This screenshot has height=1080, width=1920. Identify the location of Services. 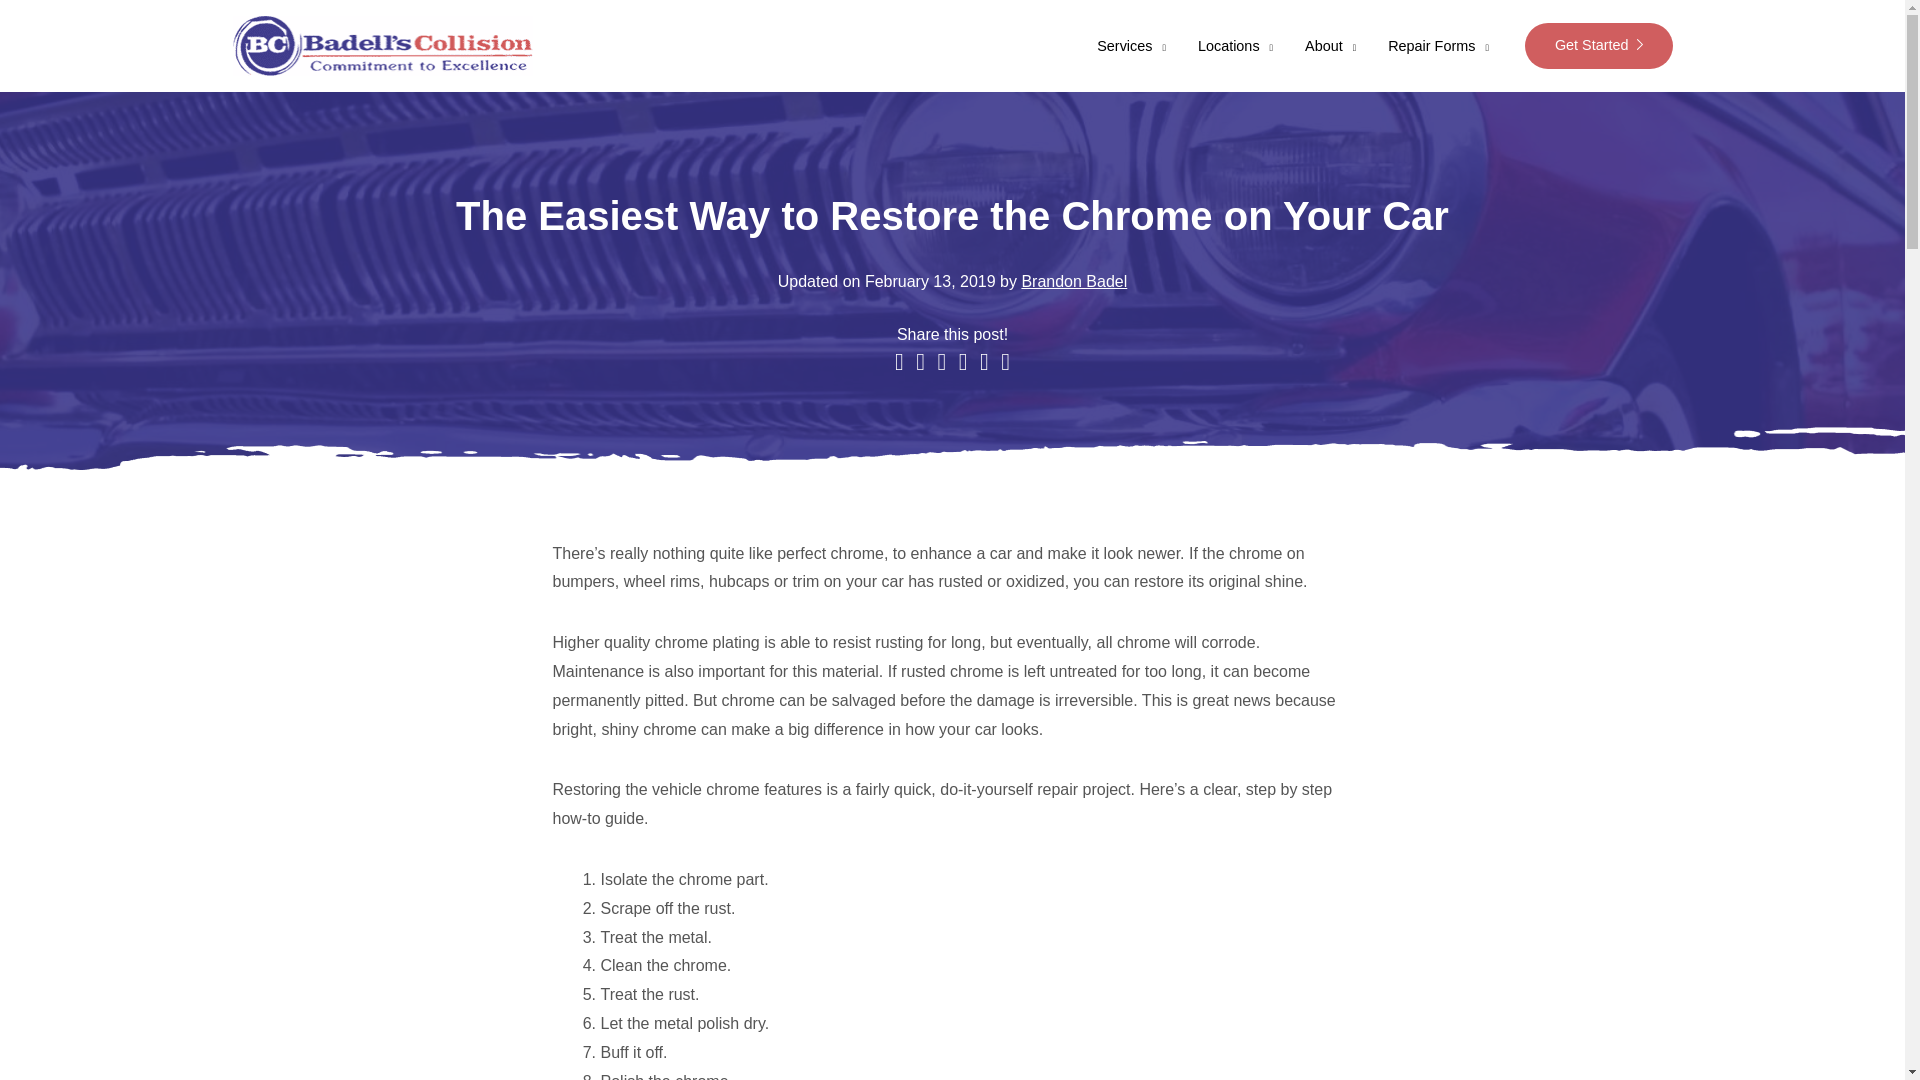
(1131, 46).